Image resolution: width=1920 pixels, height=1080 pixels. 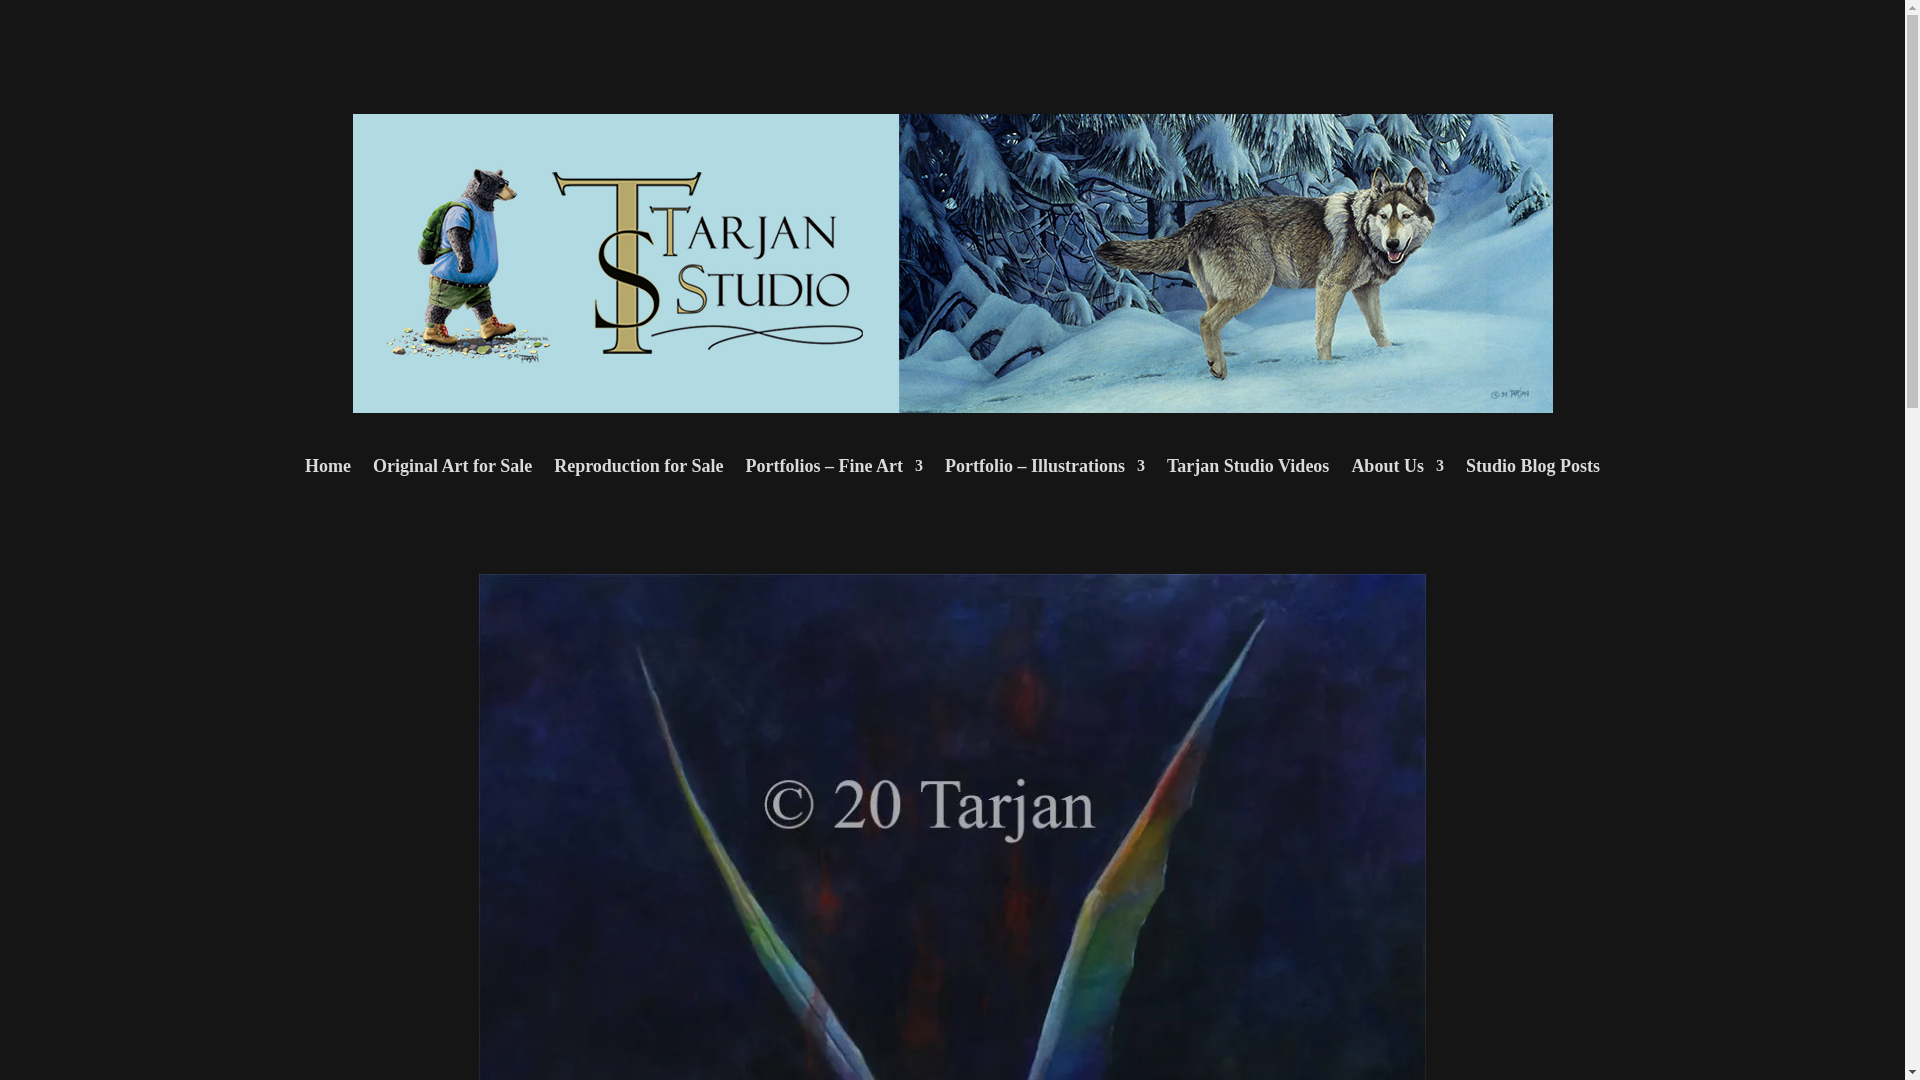 What do you see at coordinates (1532, 470) in the screenshot?
I see `Studio Blog Posts` at bounding box center [1532, 470].